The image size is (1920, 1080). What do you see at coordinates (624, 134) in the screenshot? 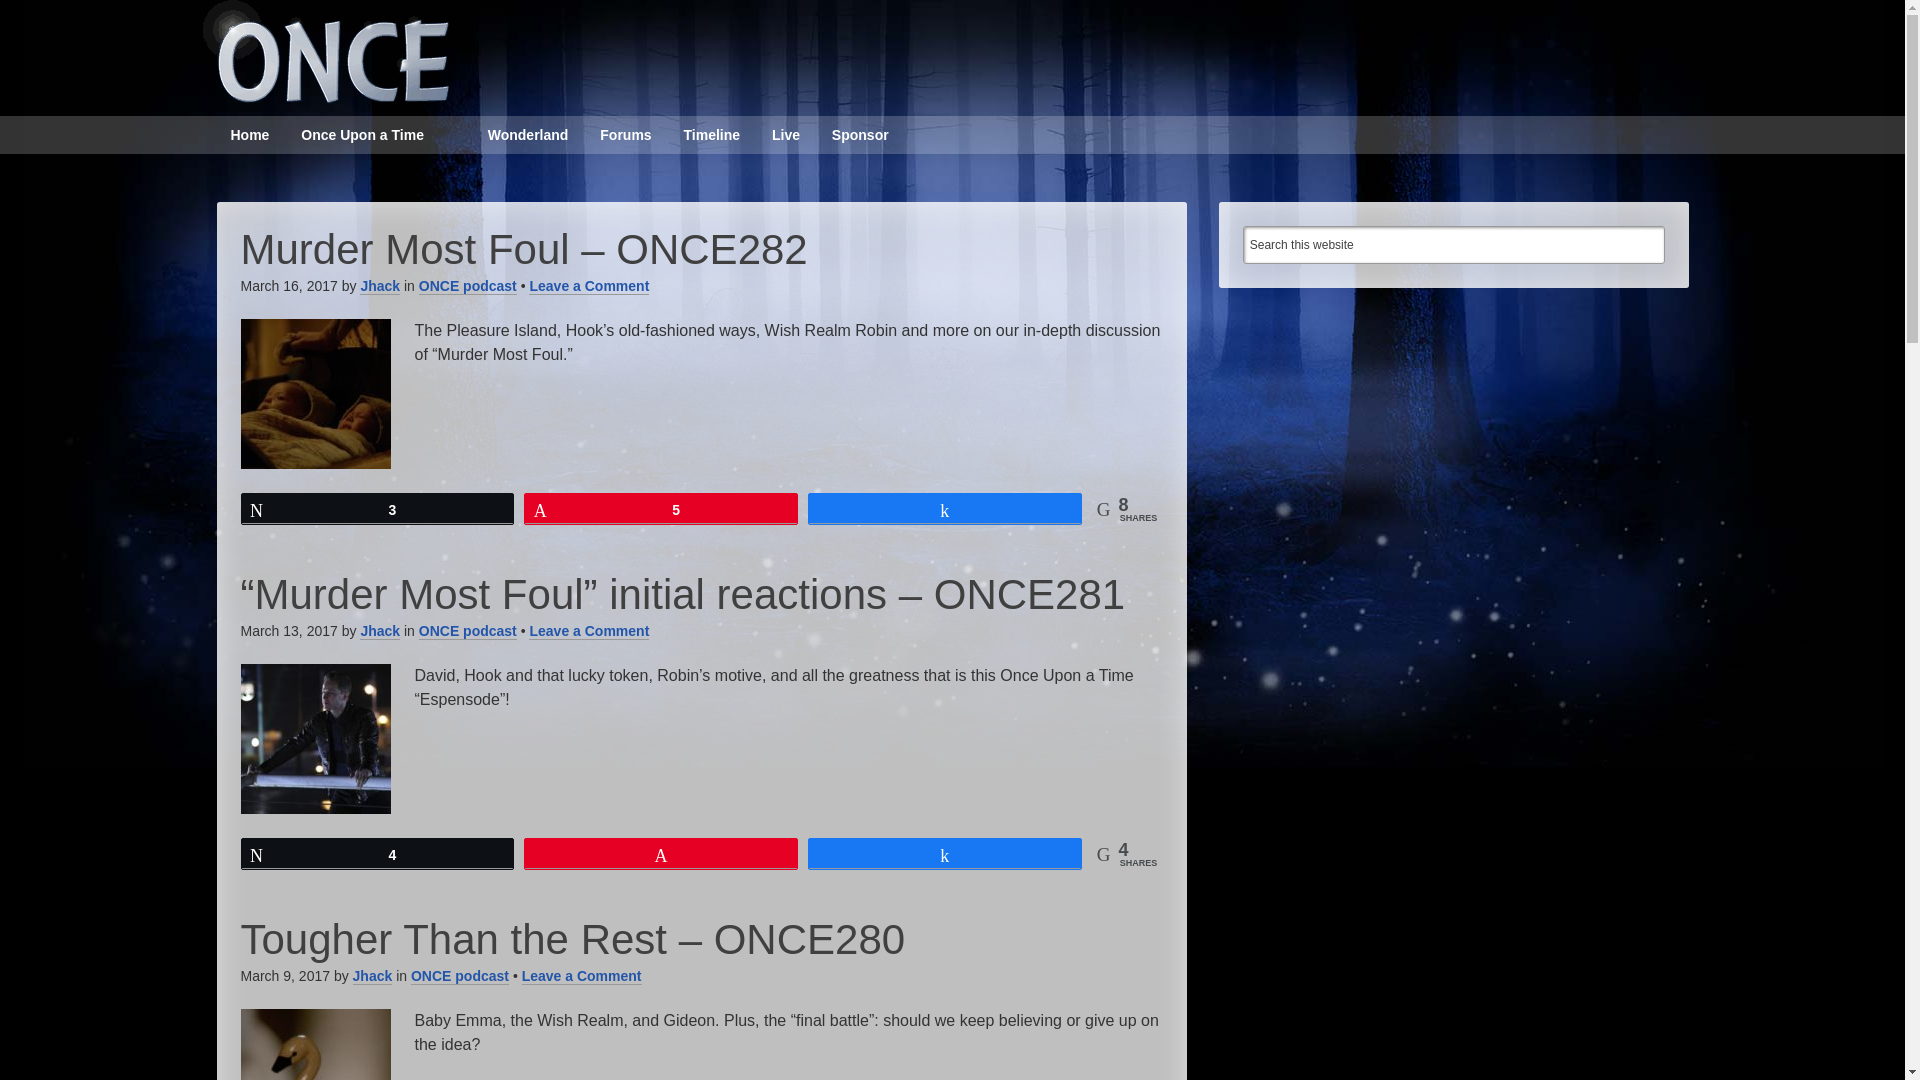
I see `Forums` at bounding box center [624, 134].